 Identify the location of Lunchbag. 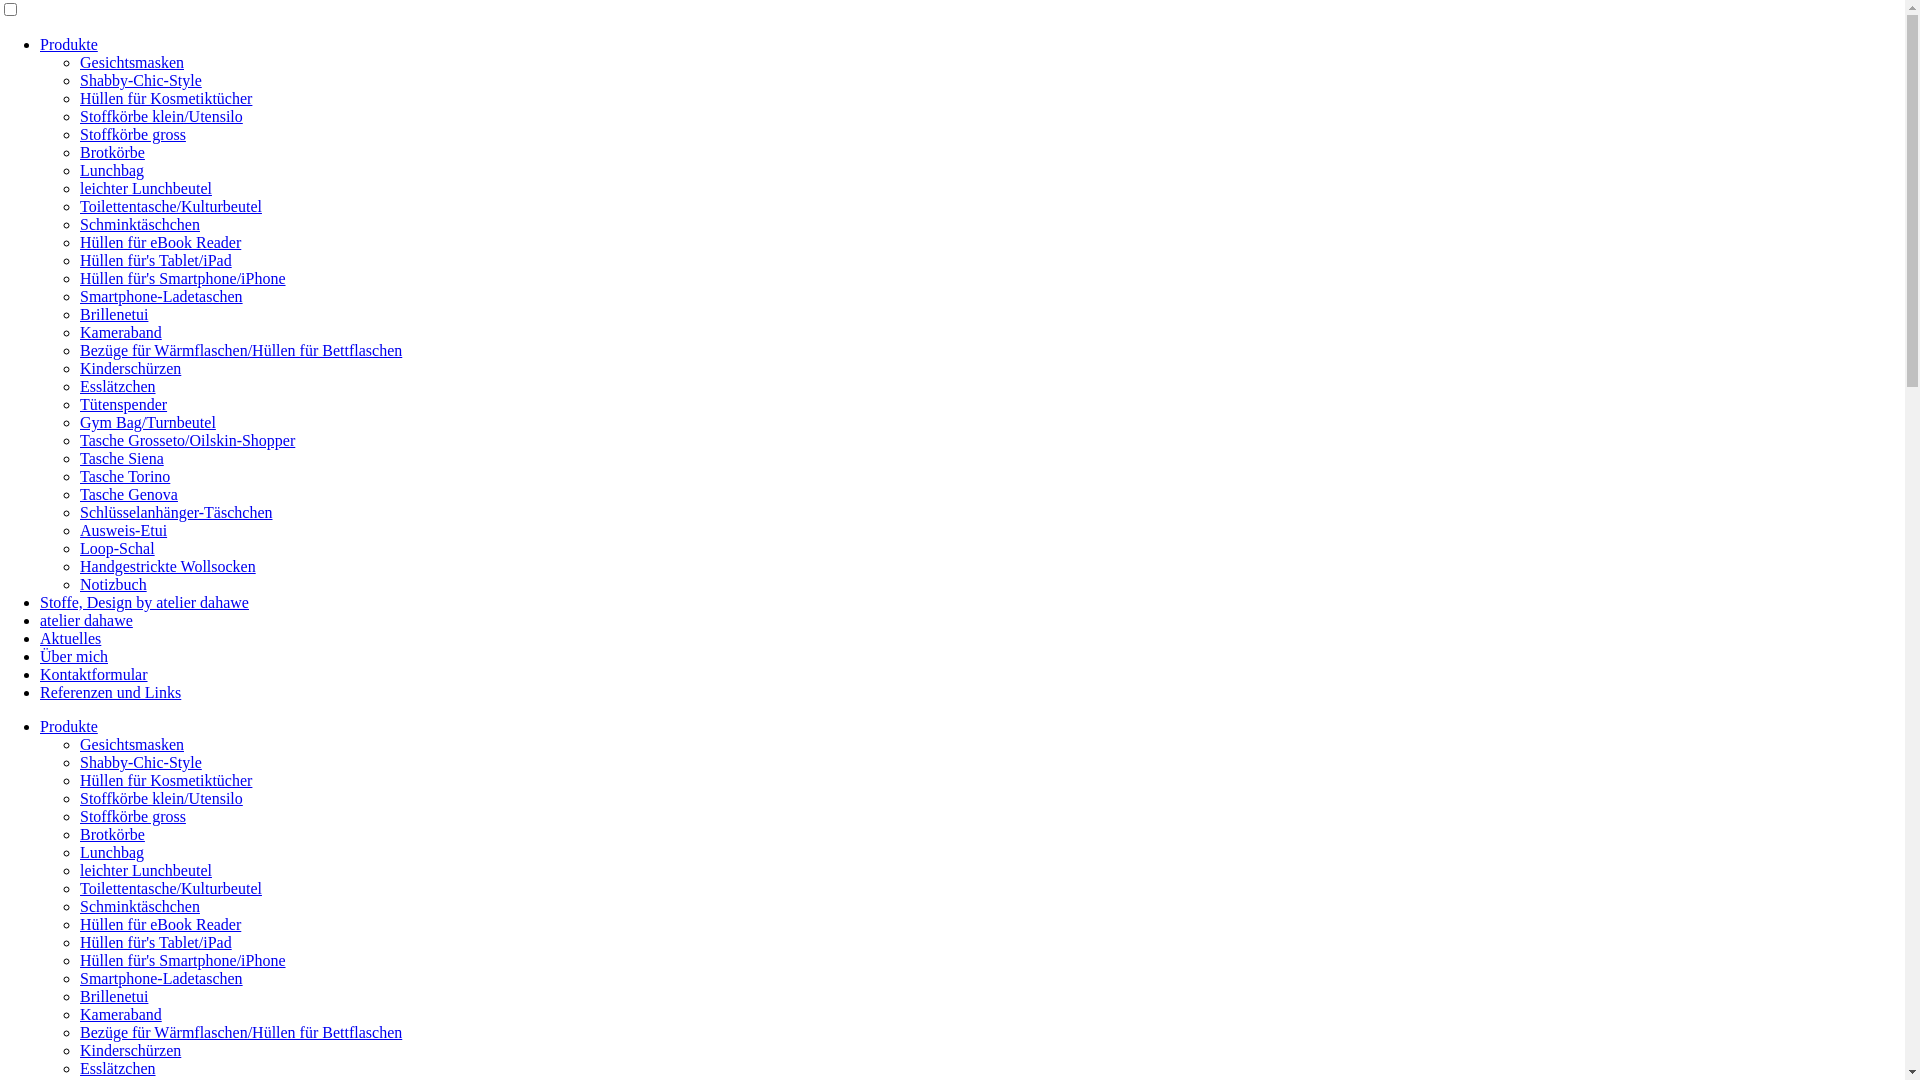
(112, 852).